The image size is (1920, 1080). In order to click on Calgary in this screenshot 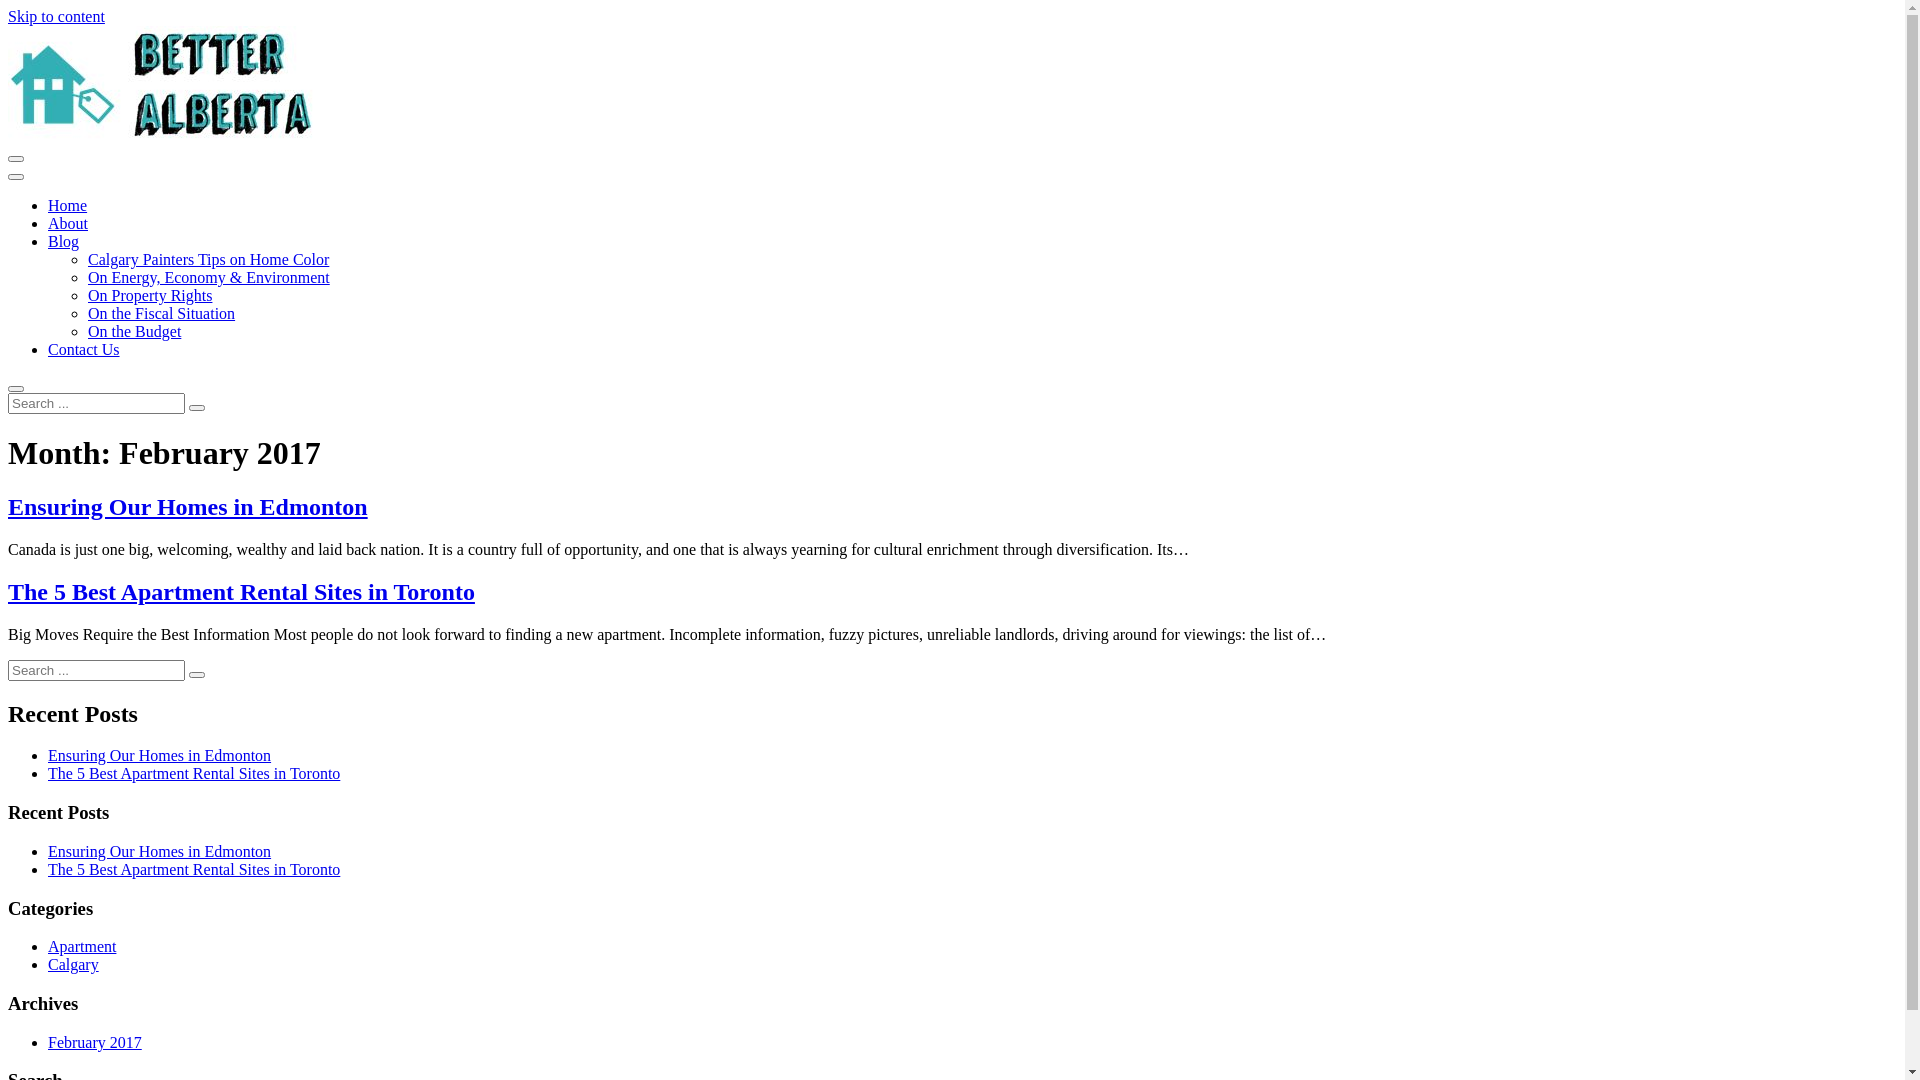, I will do `click(74, 964)`.